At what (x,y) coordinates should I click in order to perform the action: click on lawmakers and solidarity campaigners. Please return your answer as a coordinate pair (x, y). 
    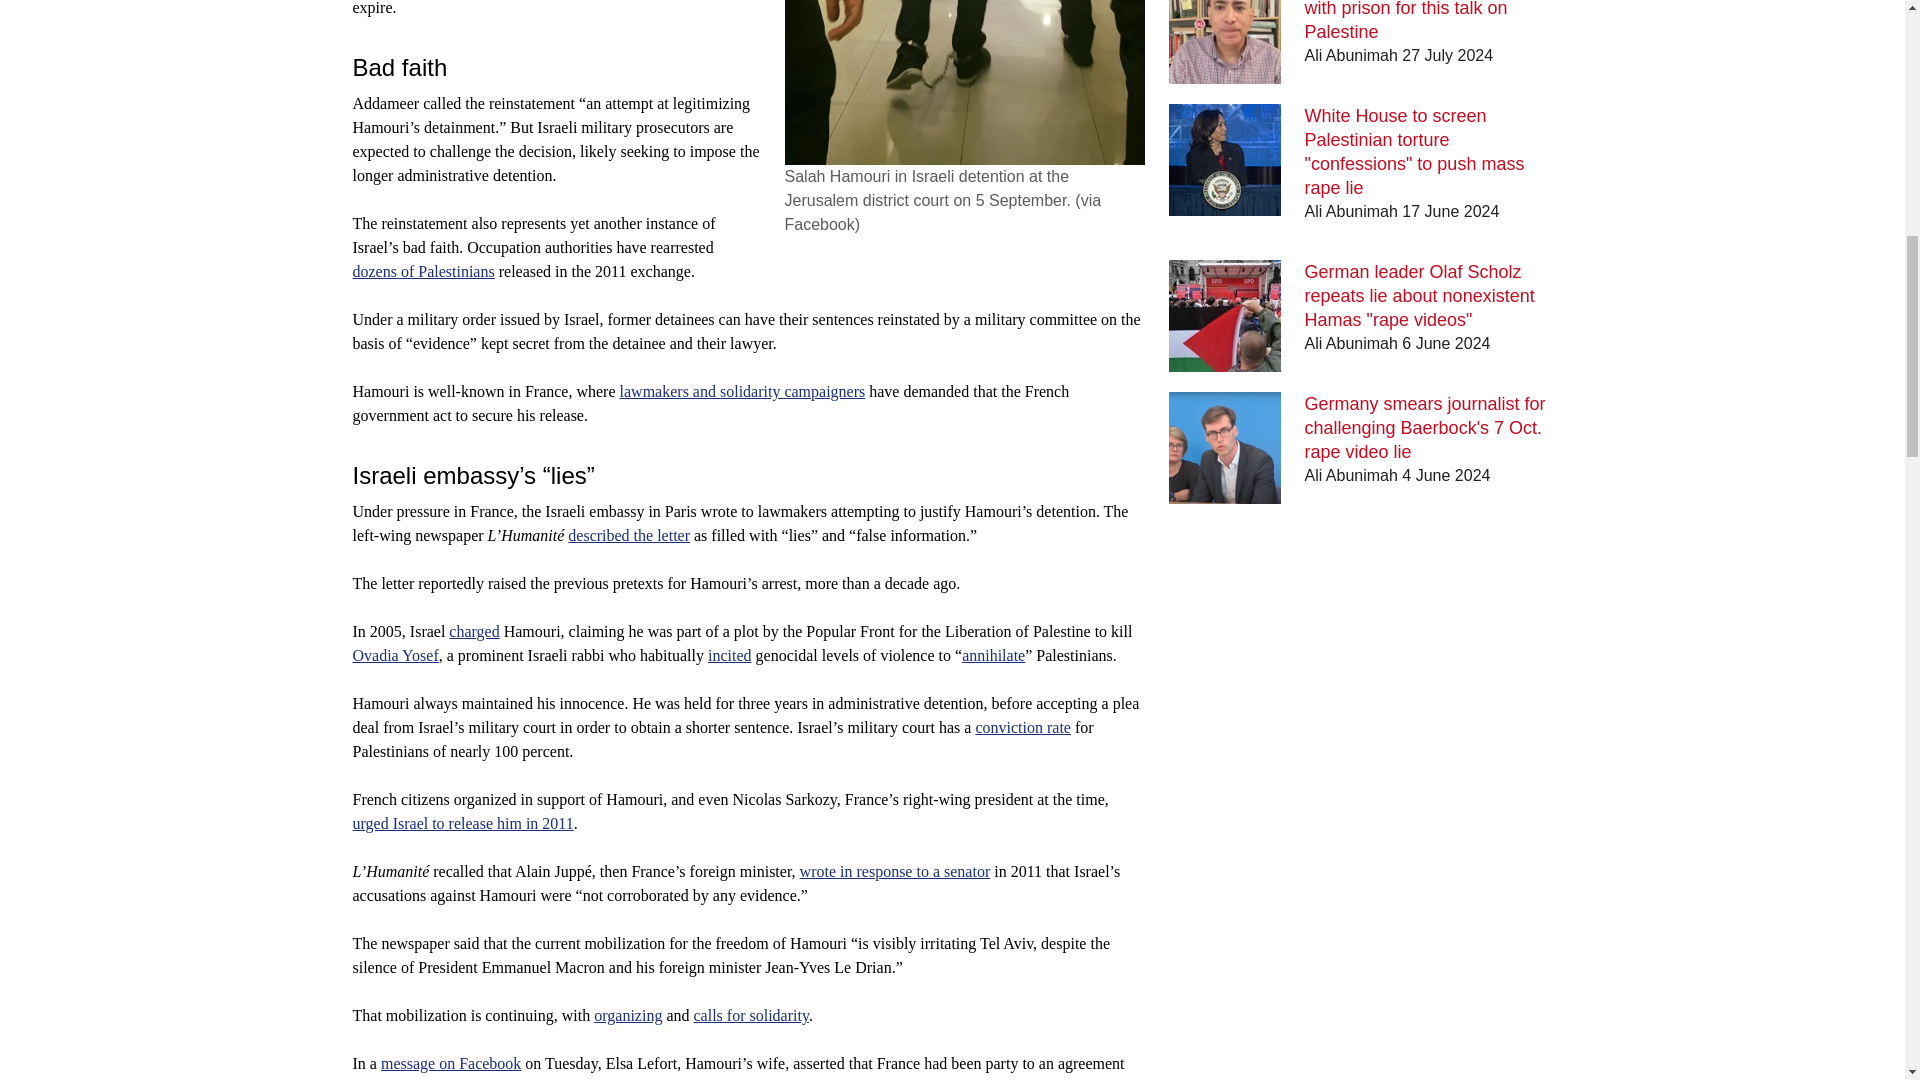
    Looking at the image, I should click on (742, 391).